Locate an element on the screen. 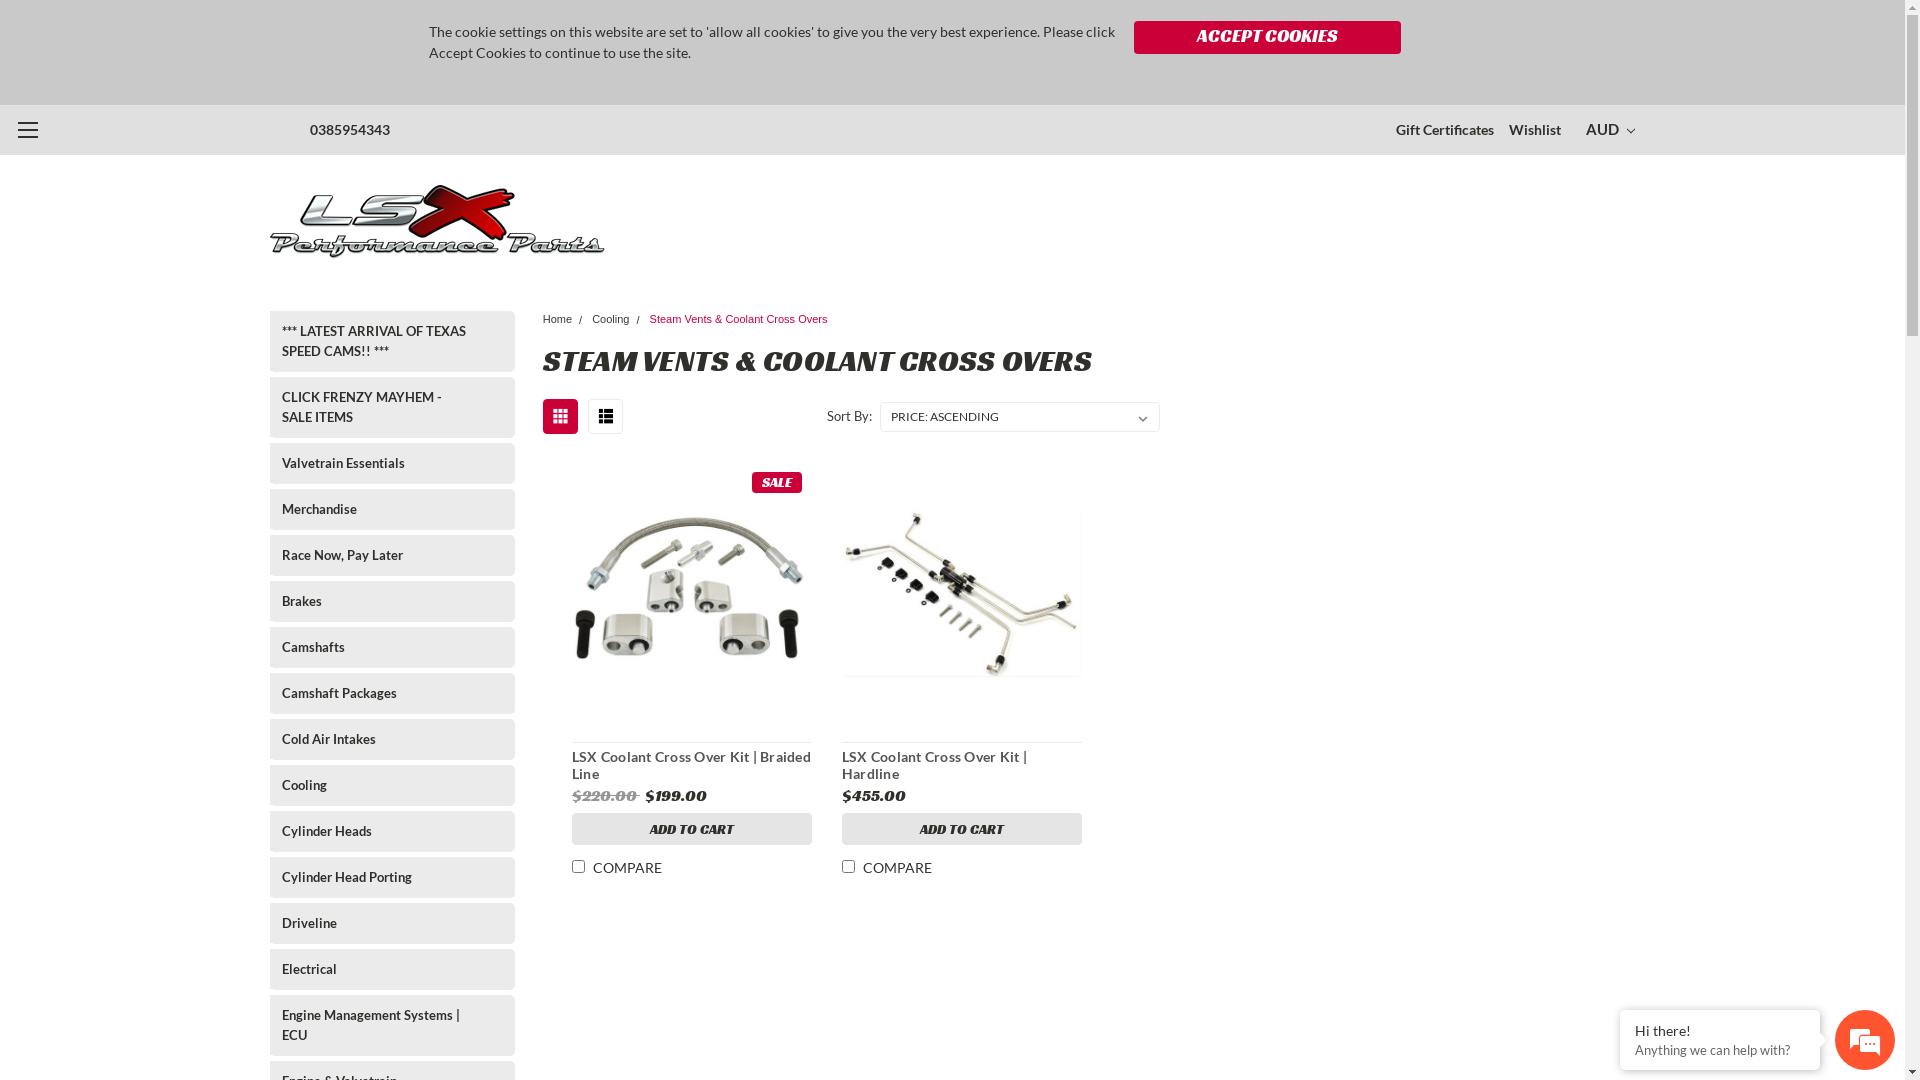 This screenshot has width=1920, height=1080. Cylinder Heads is located at coordinates (374, 831).